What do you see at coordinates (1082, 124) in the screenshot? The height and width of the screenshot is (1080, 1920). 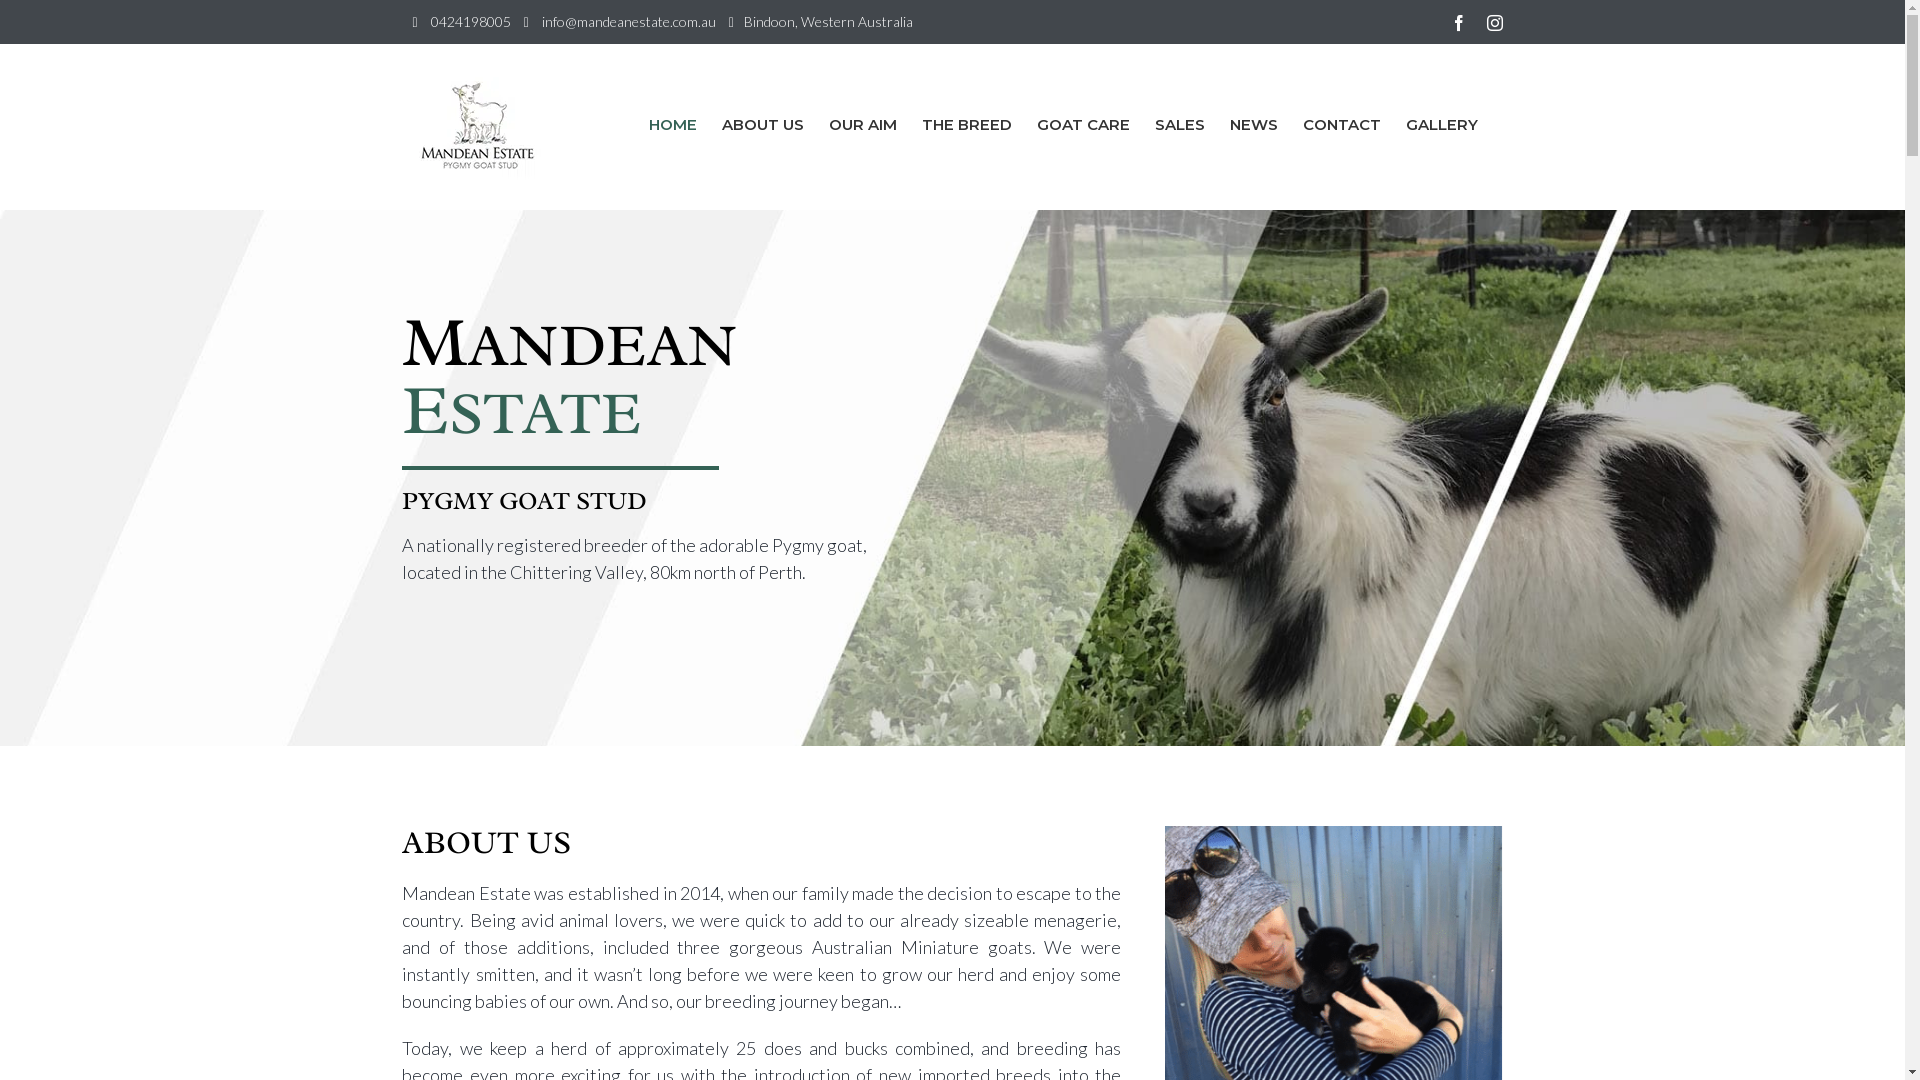 I see `GOAT CARE` at bounding box center [1082, 124].